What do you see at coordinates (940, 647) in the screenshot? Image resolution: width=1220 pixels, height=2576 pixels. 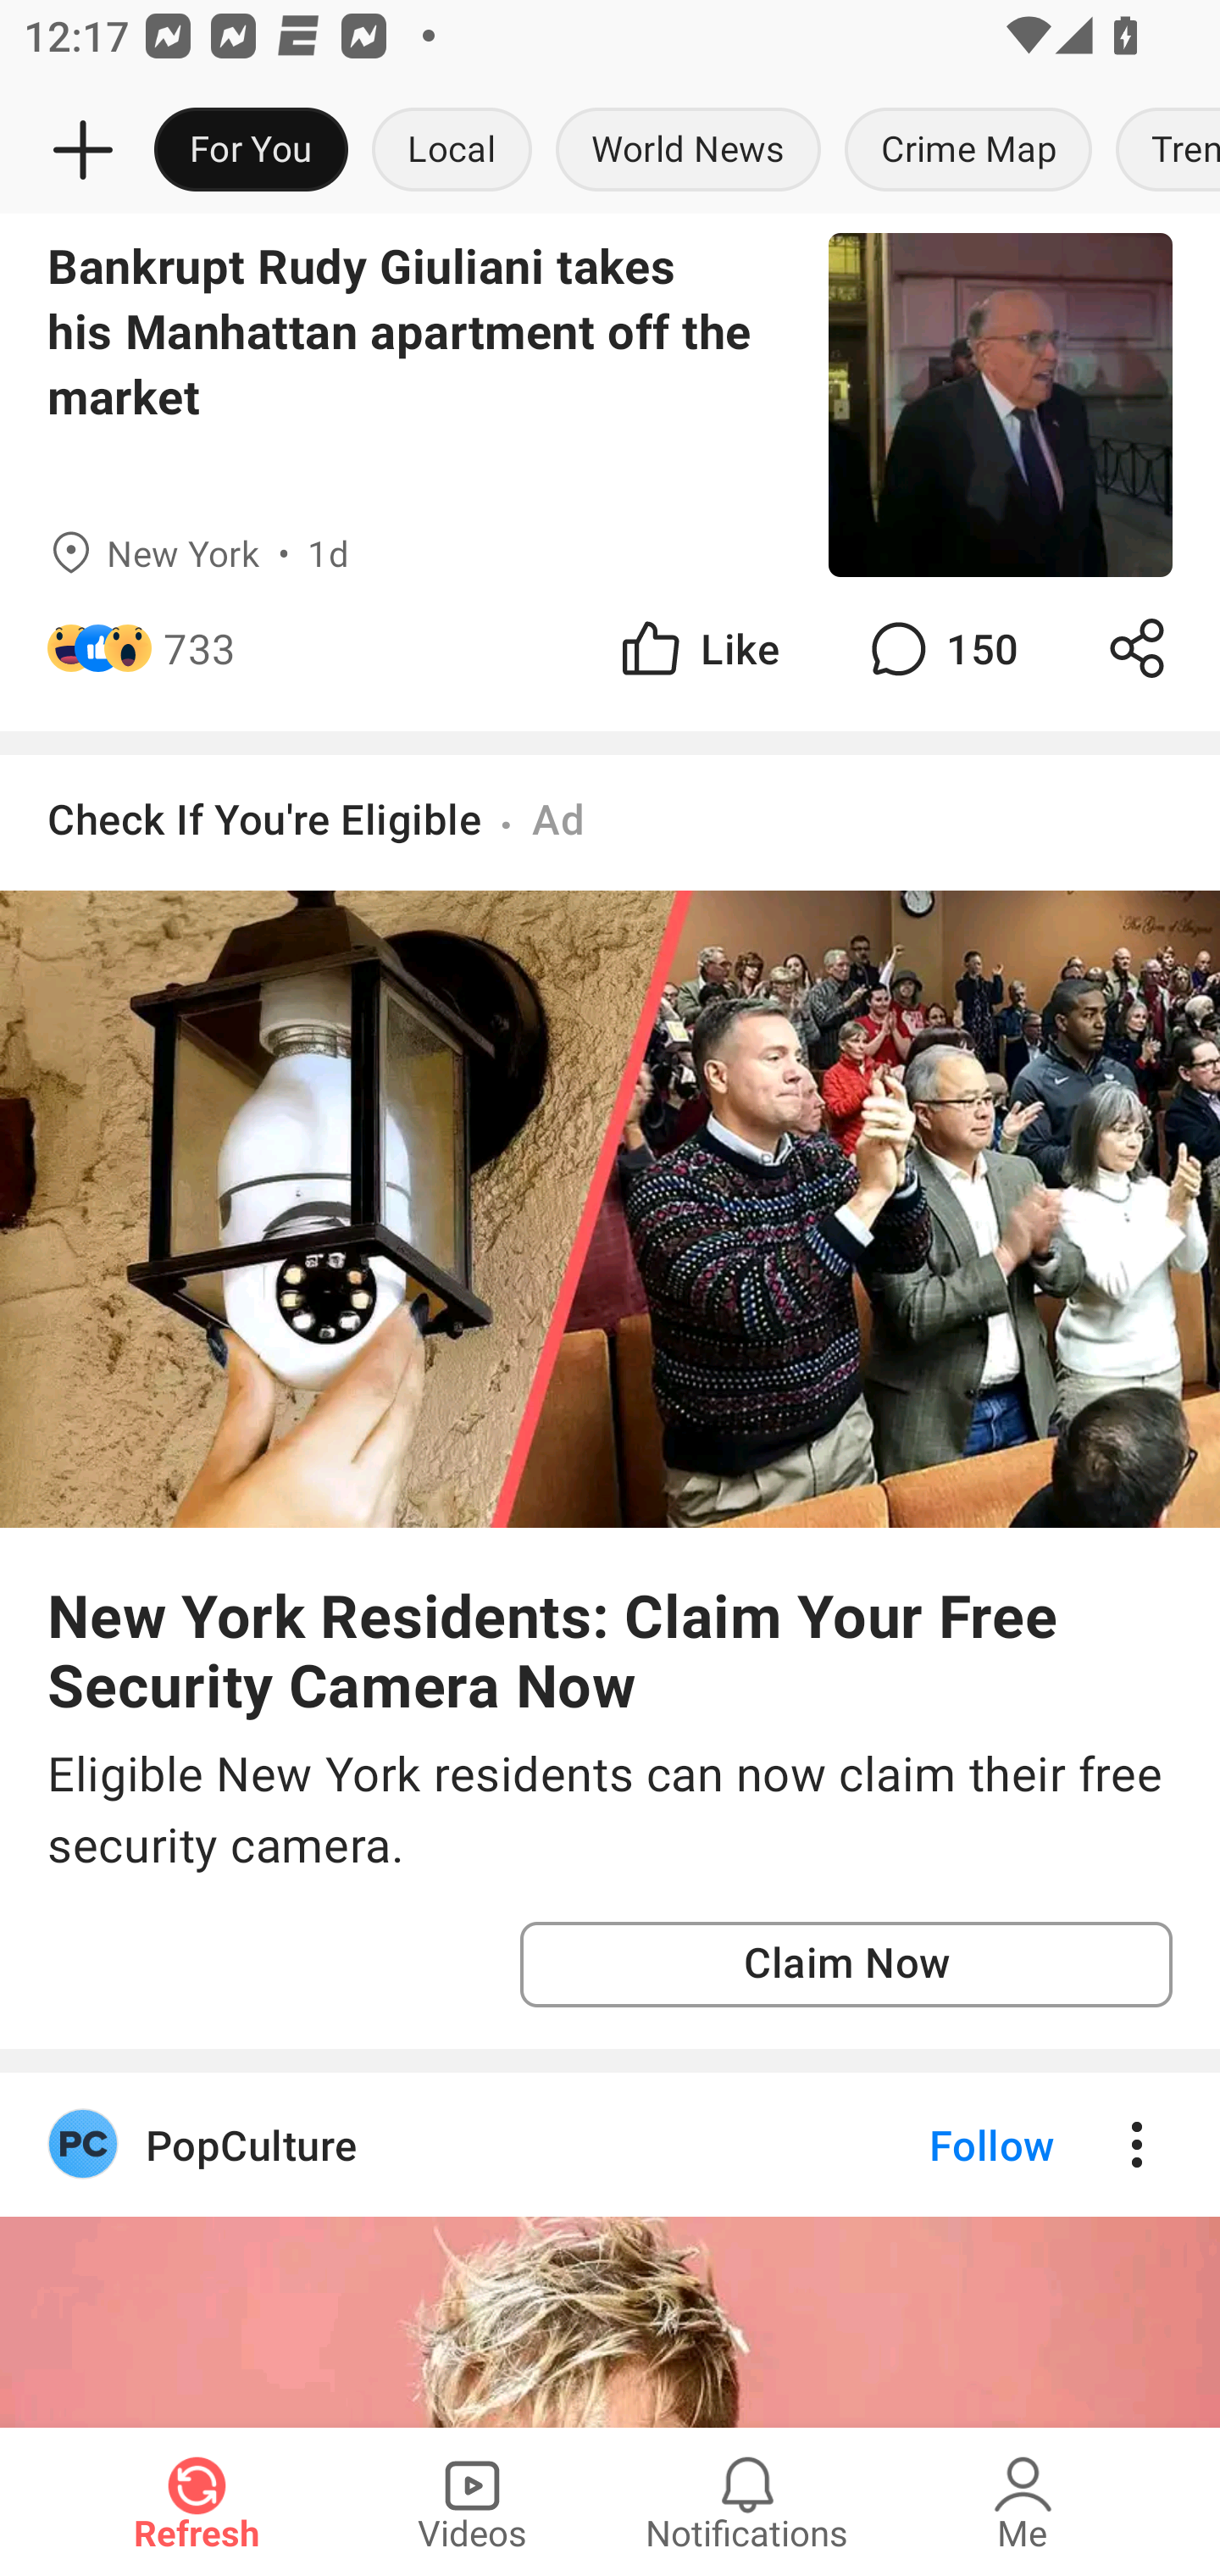 I see `150` at bounding box center [940, 647].